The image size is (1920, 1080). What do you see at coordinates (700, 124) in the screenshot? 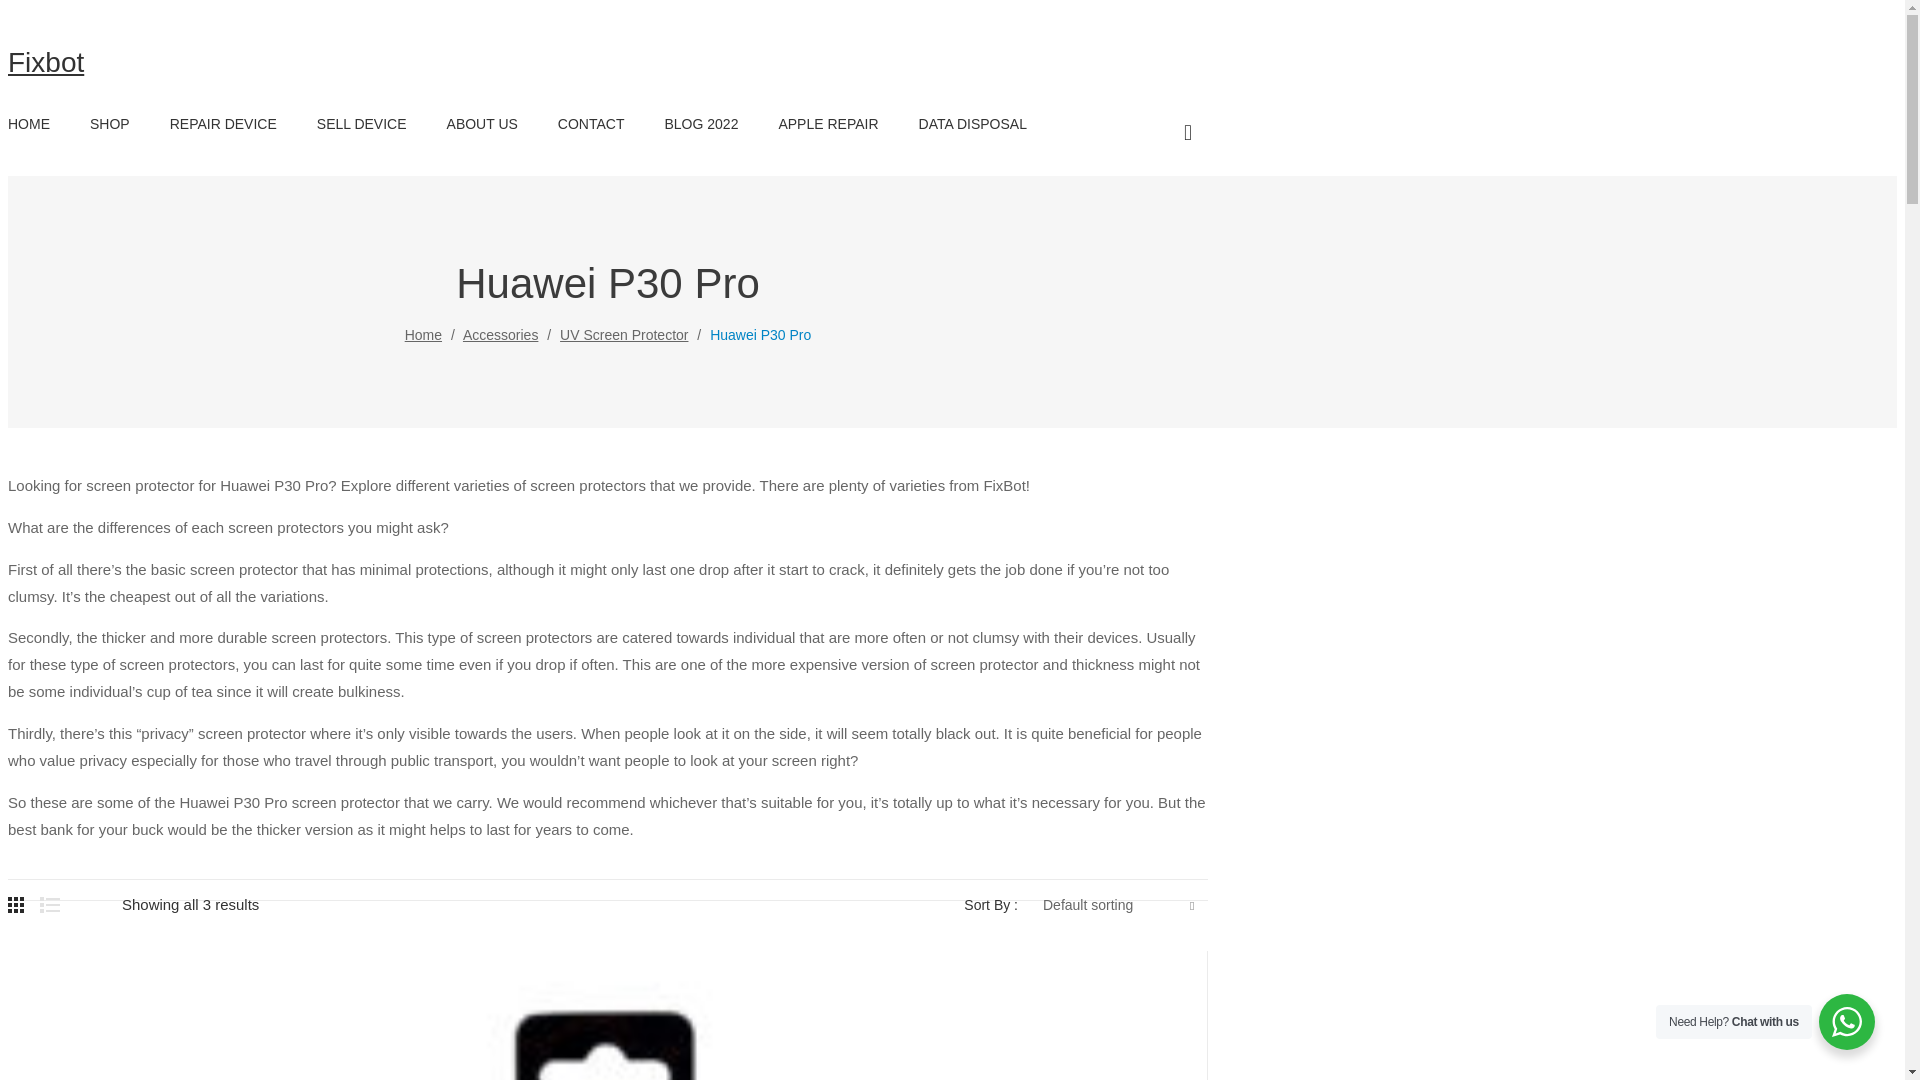
I see `BLOG 2022` at bounding box center [700, 124].